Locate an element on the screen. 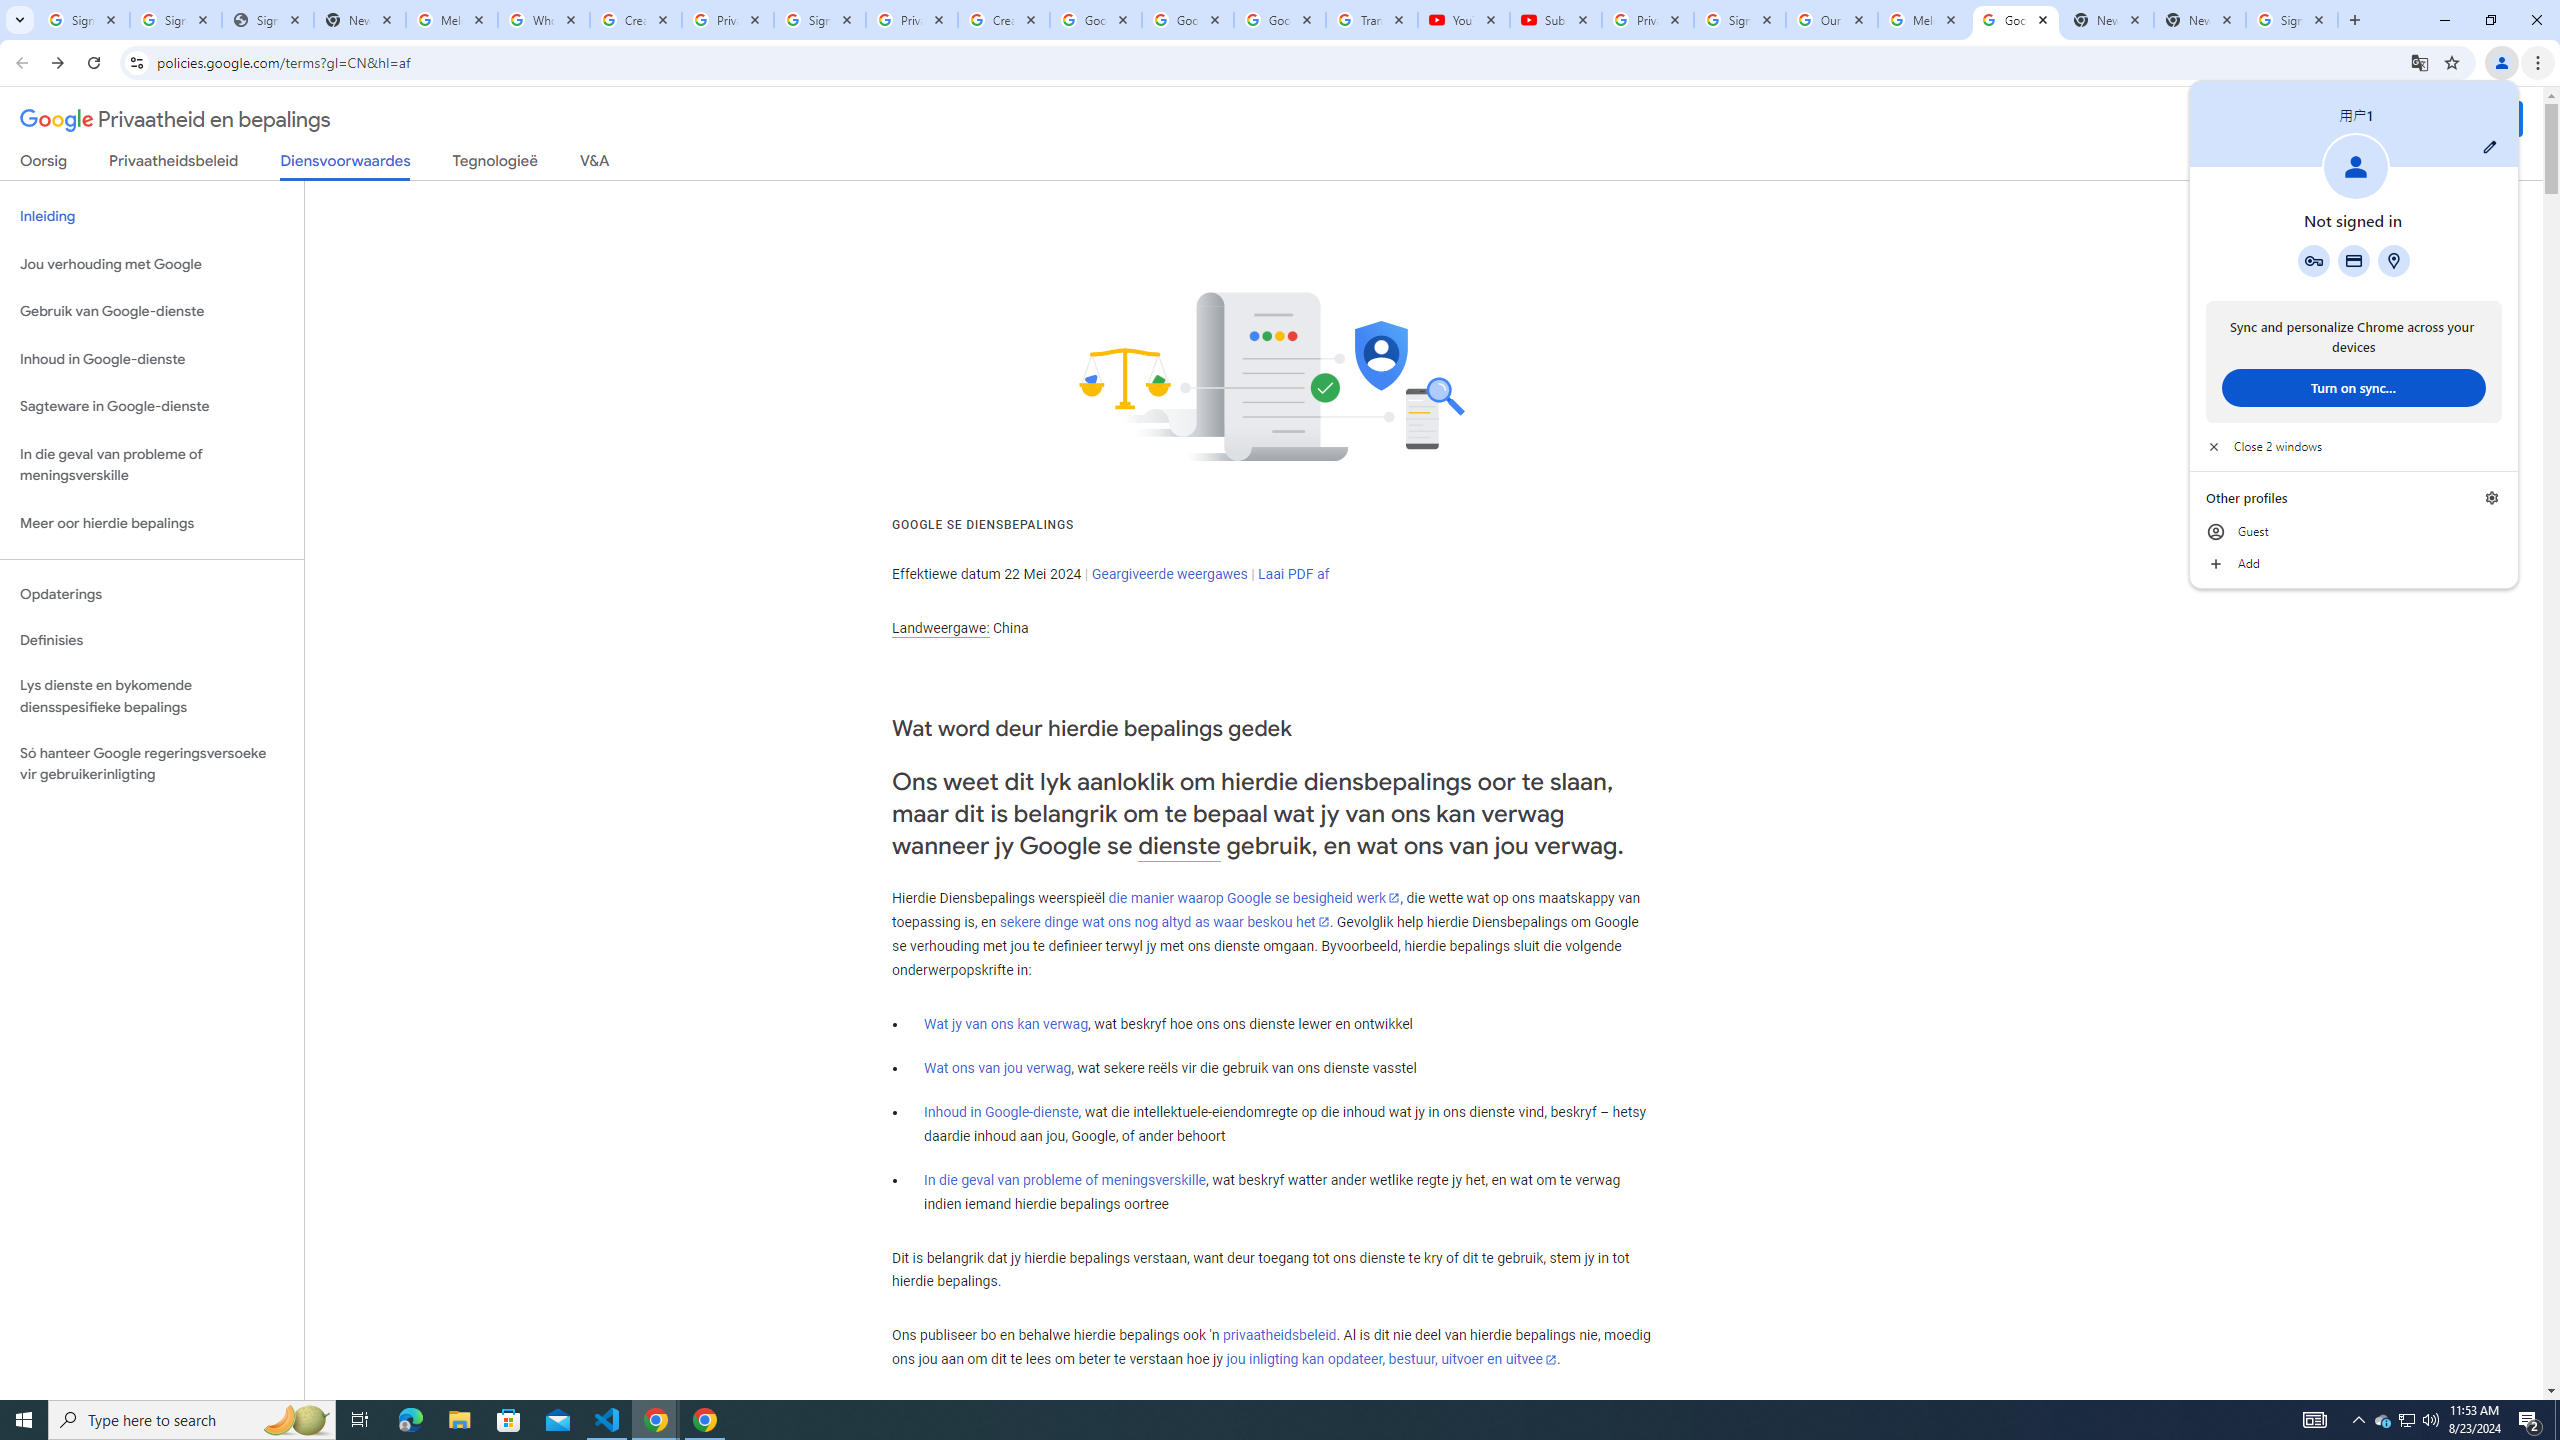 This screenshot has width=2560, height=1440. Create your Google Account is located at coordinates (636, 20).